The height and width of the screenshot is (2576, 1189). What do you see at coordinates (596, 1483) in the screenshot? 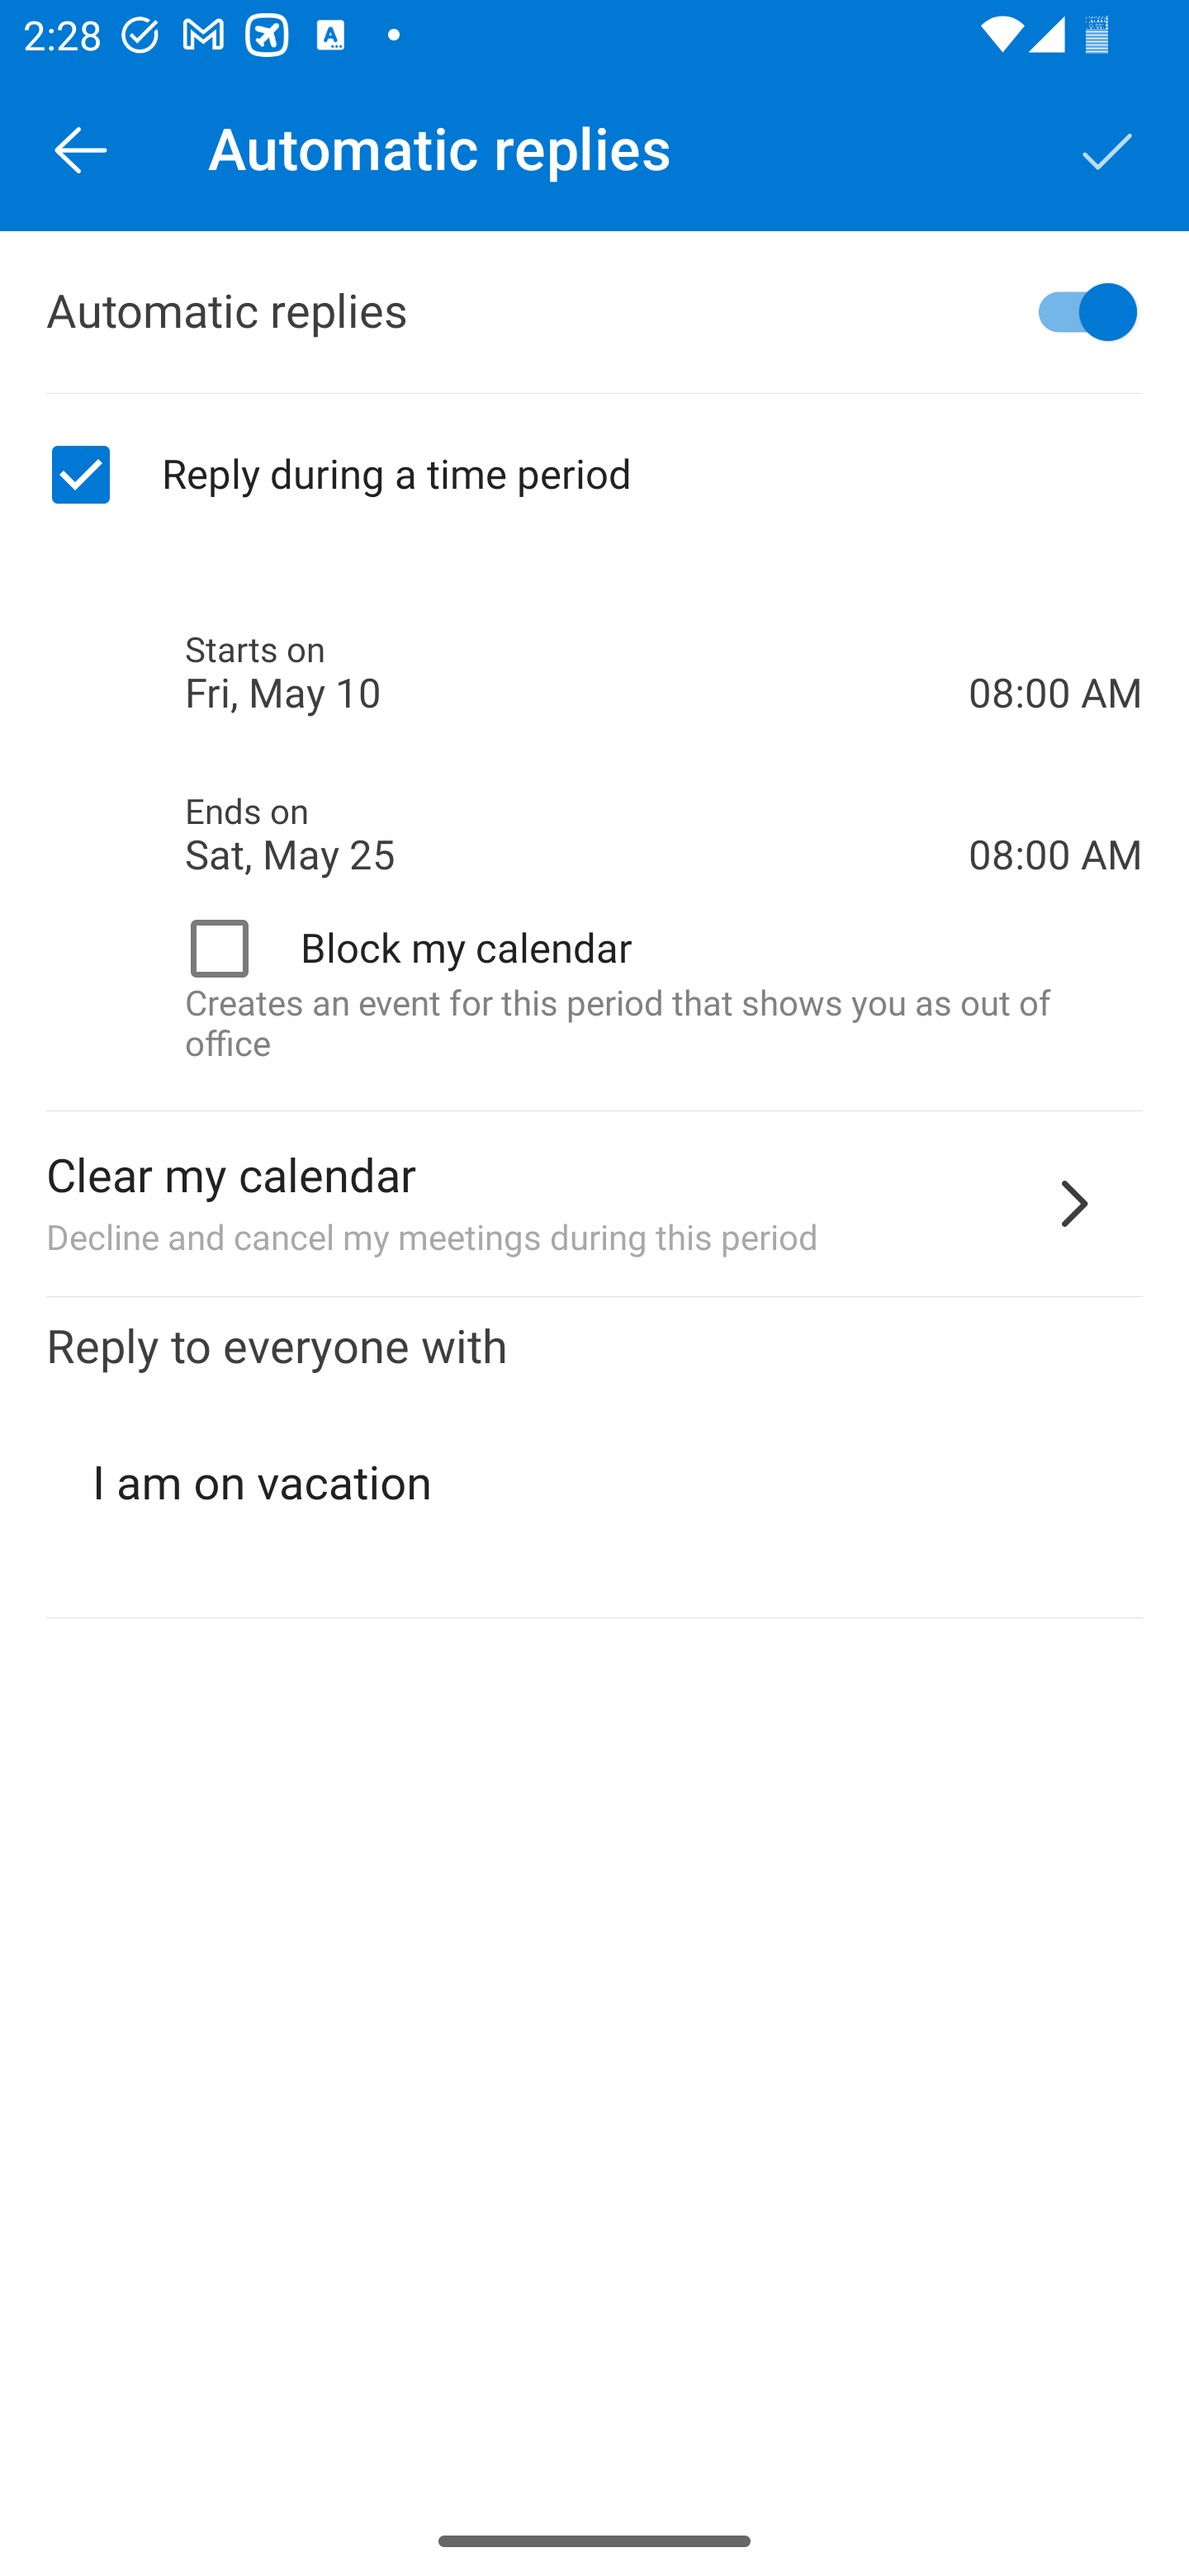
I see `I am on vacation` at bounding box center [596, 1483].